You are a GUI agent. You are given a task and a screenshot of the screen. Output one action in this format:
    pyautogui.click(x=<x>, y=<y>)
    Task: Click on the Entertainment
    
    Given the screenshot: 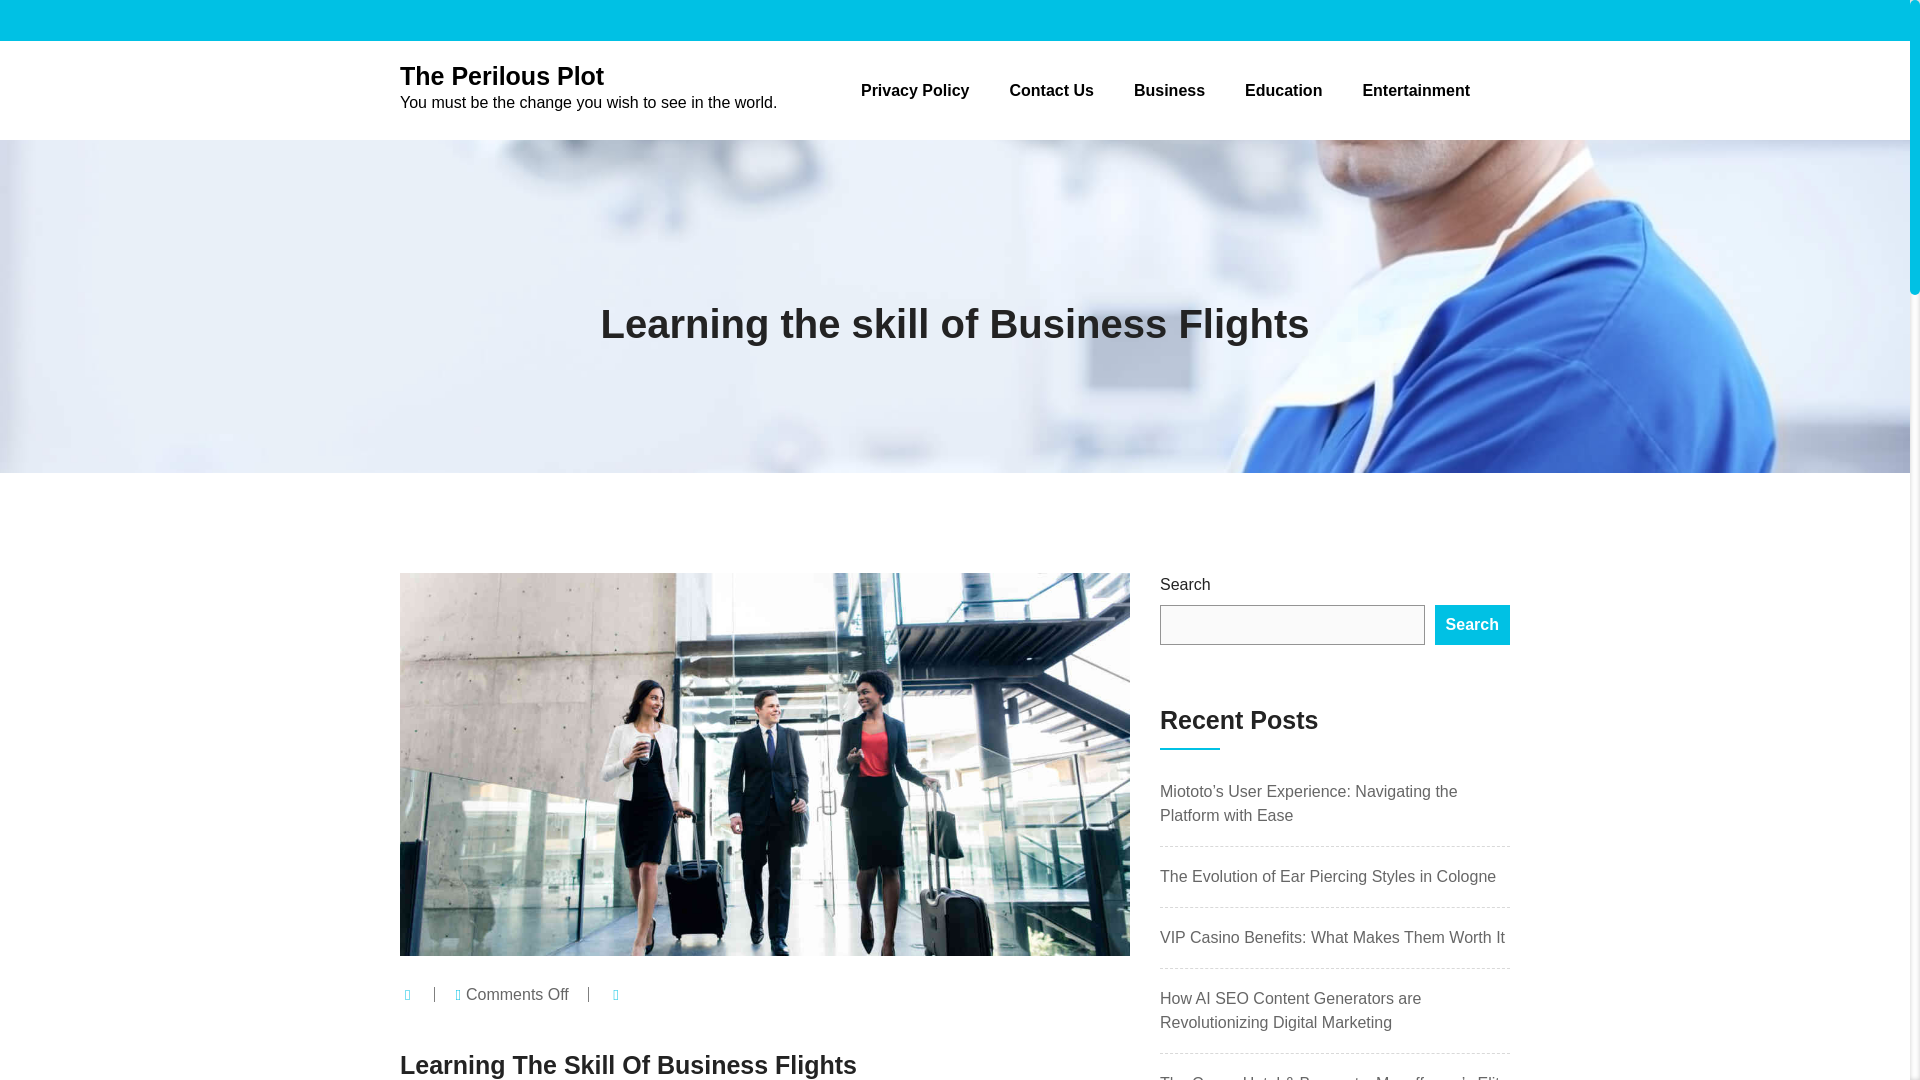 What is the action you would take?
    pyautogui.click(x=1416, y=90)
    